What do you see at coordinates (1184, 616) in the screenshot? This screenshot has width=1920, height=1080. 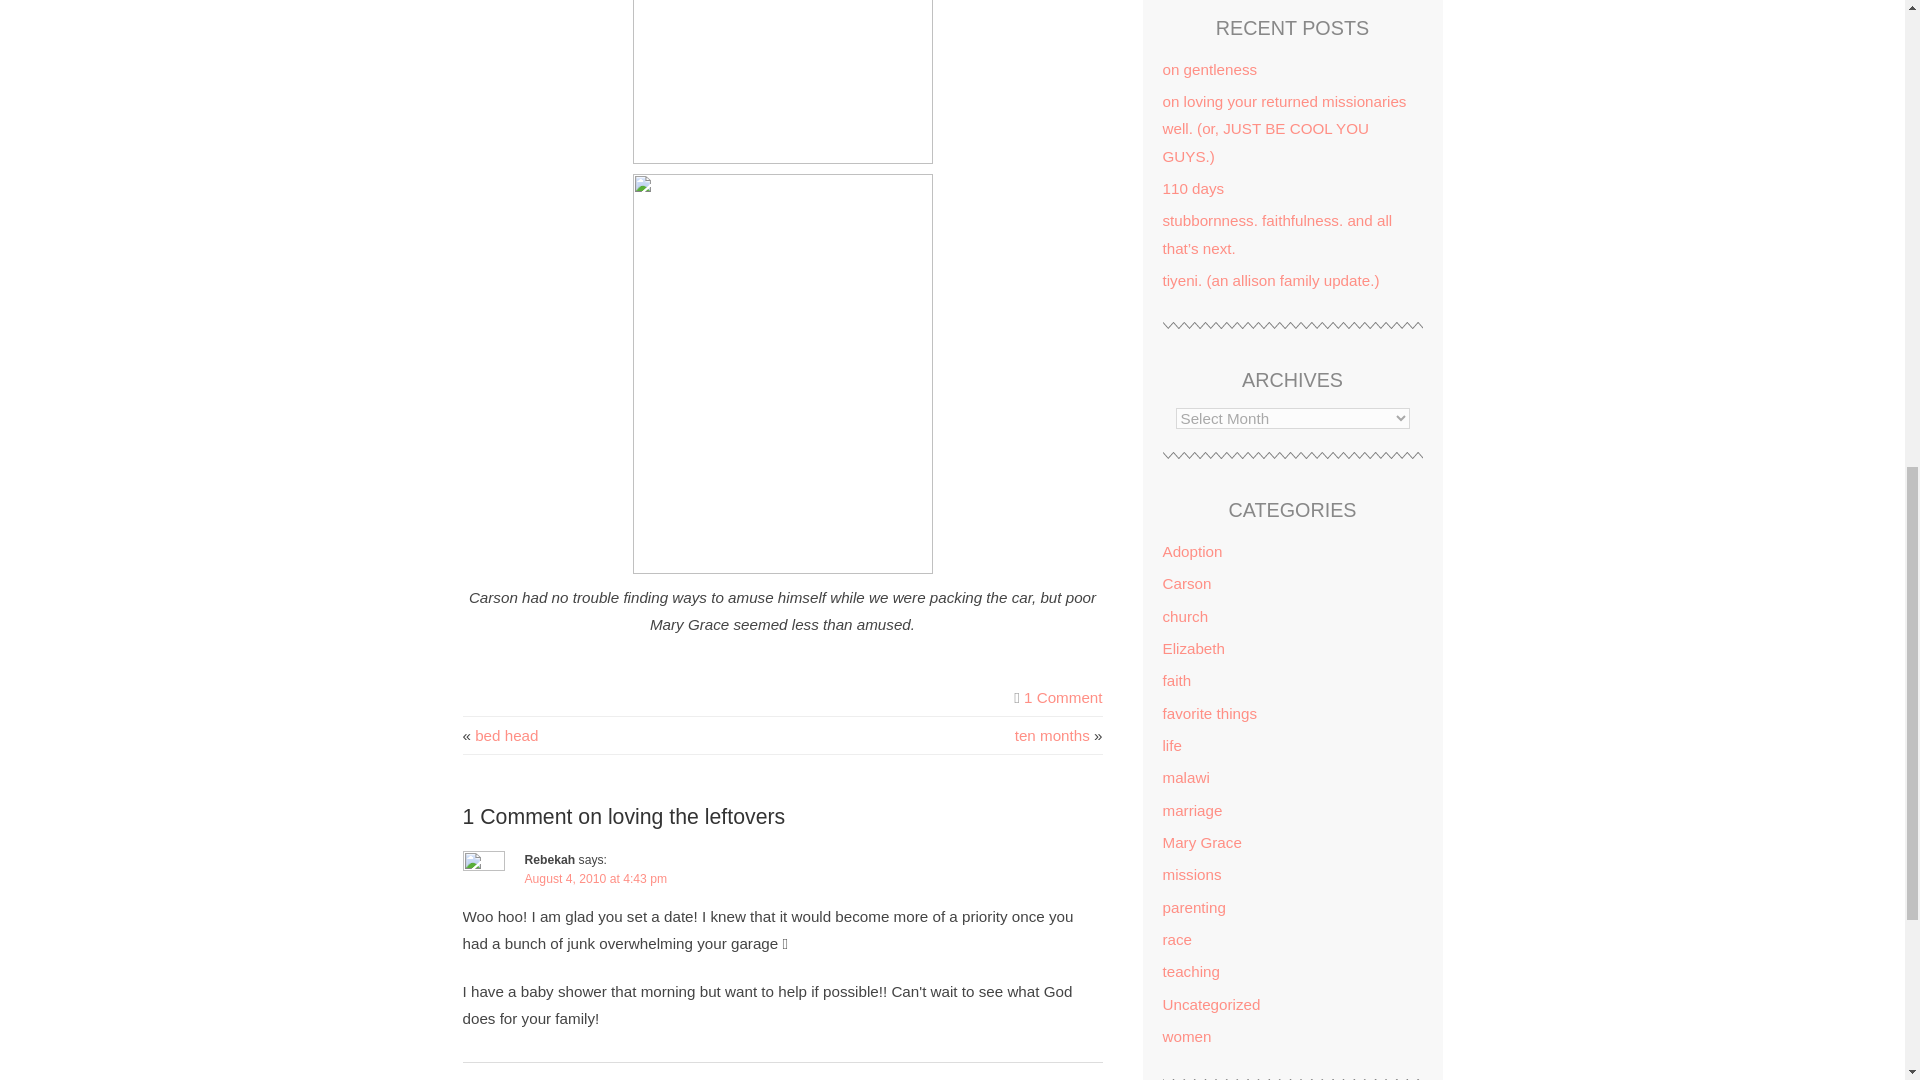 I see `church` at bounding box center [1184, 616].